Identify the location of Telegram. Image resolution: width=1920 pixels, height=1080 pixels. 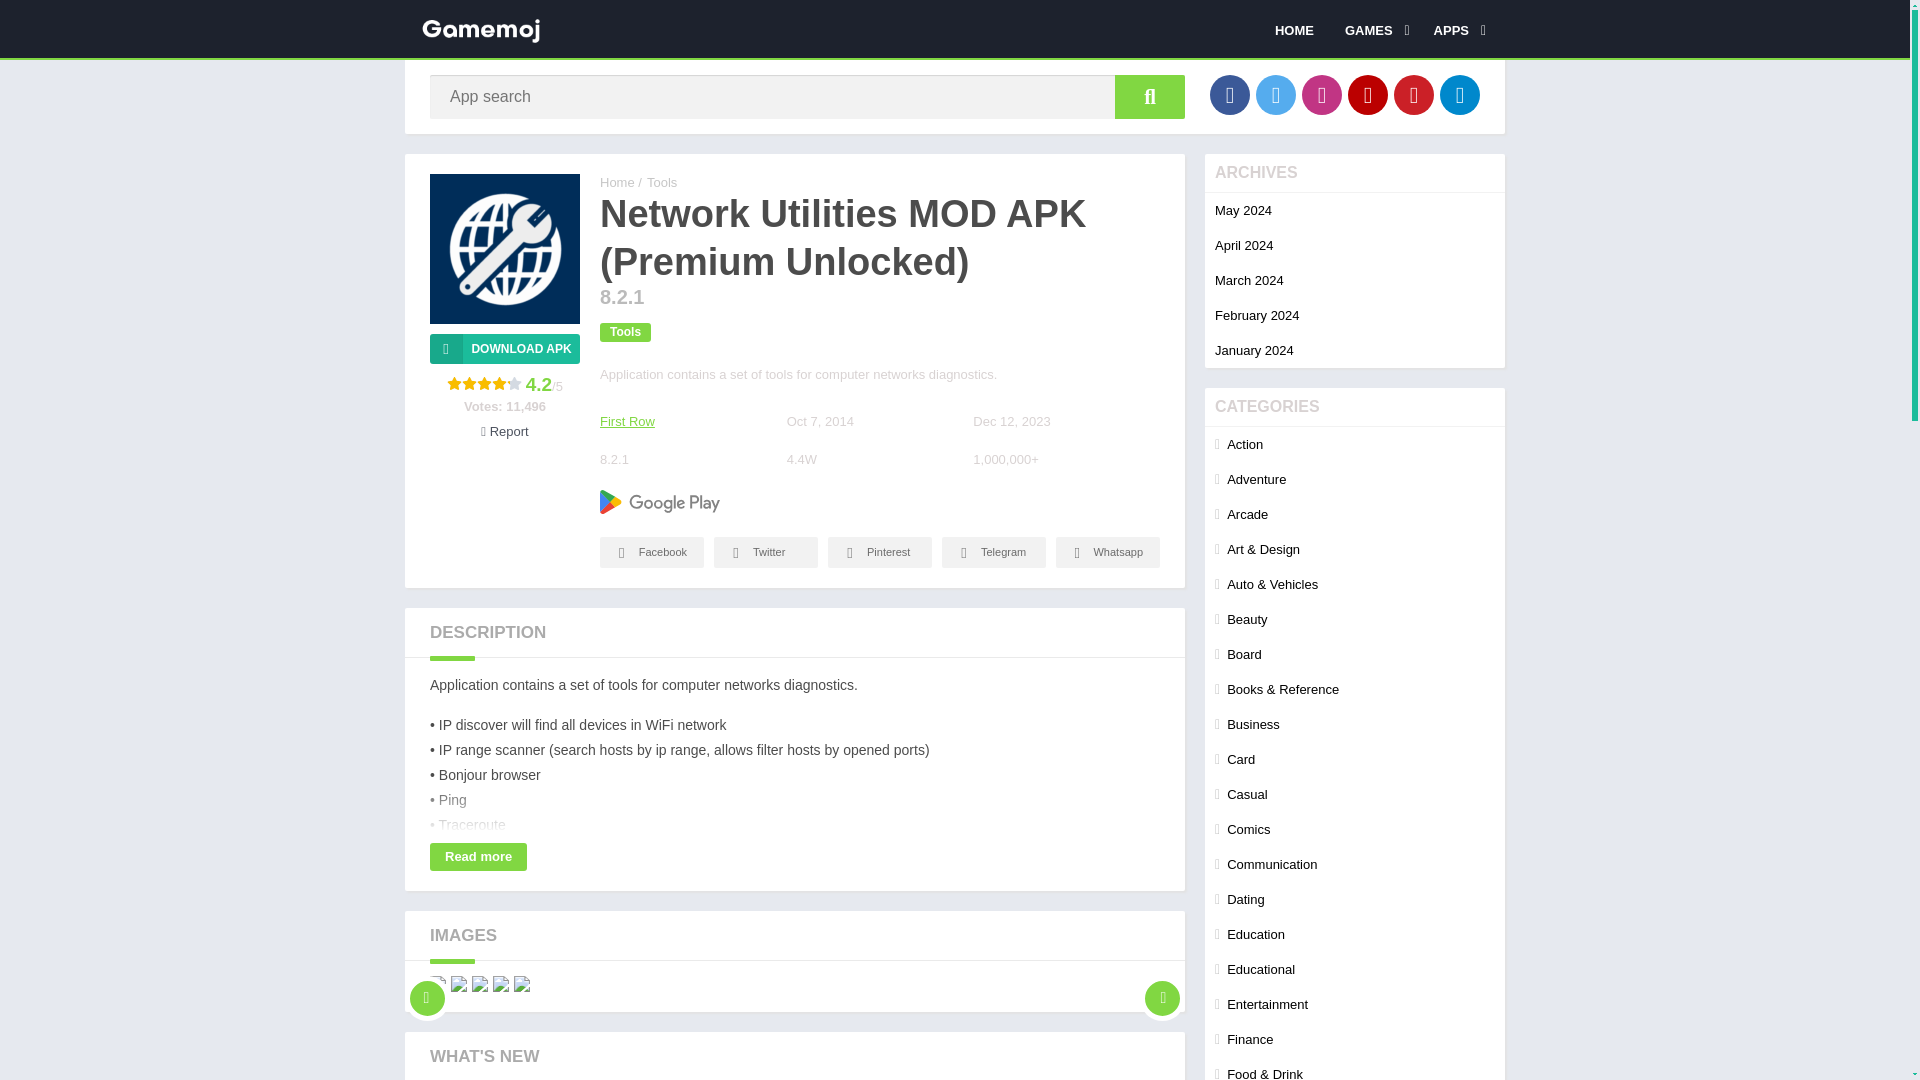
(1460, 94).